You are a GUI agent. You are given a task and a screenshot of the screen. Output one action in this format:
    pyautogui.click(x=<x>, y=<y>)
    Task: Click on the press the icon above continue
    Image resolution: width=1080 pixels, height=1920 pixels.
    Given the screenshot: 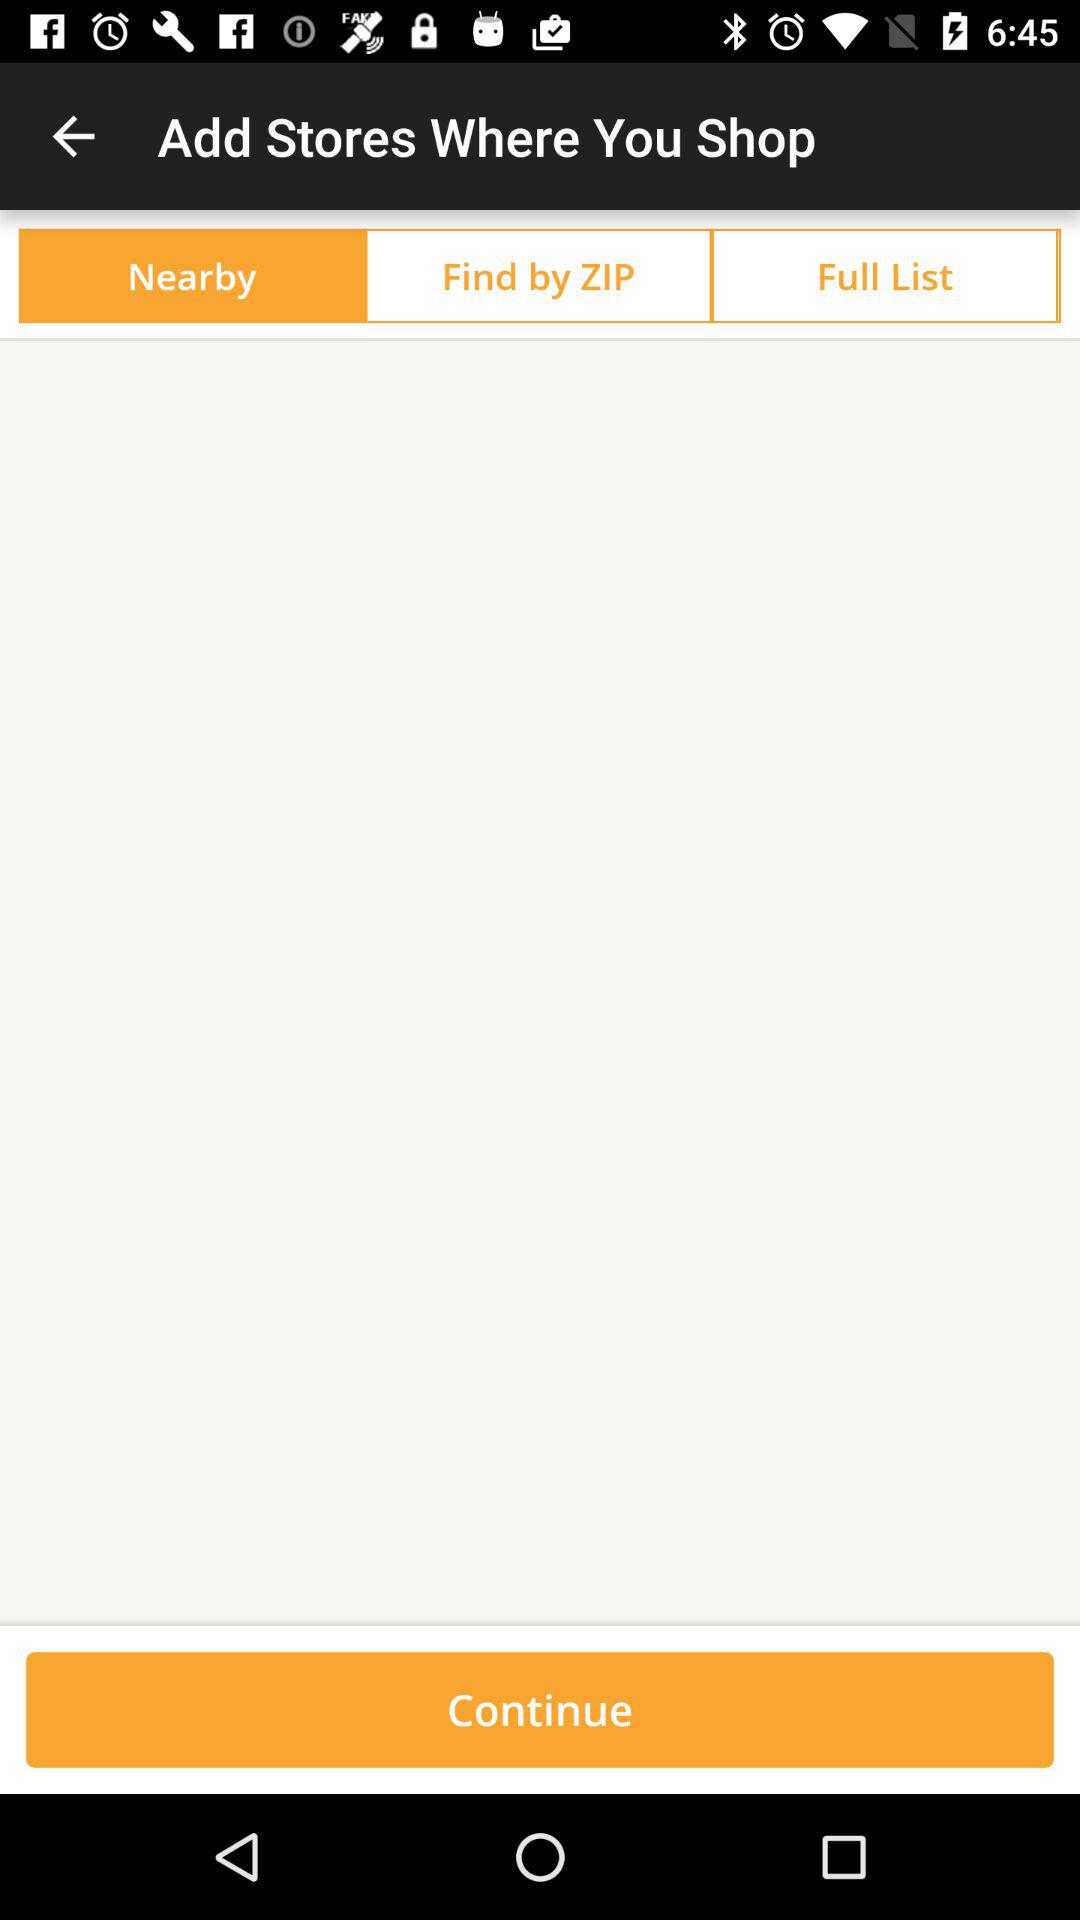 What is the action you would take?
    pyautogui.click(x=540, y=984)
    